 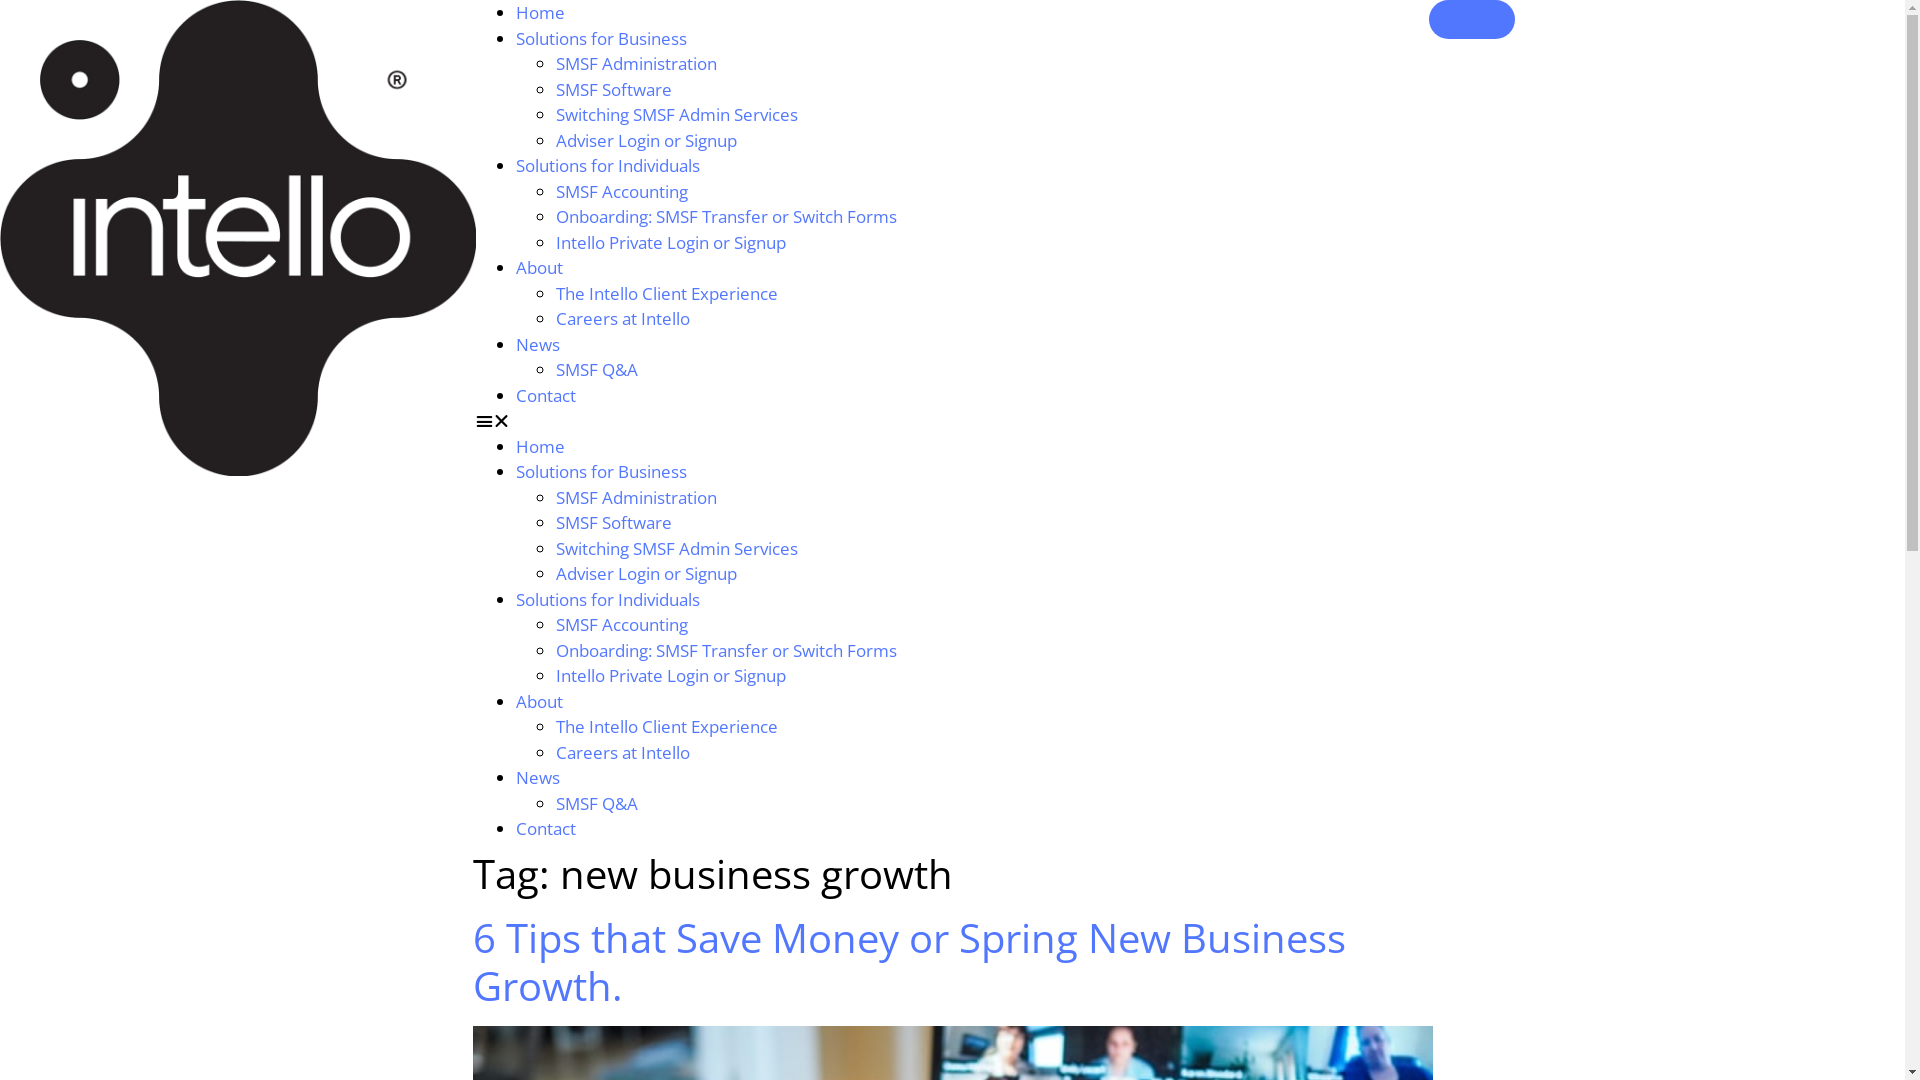 What do you see at coordinates (646, 574) in the screenshot?
I see `Adviser Login or Signup` at bounding box center [646, 574].